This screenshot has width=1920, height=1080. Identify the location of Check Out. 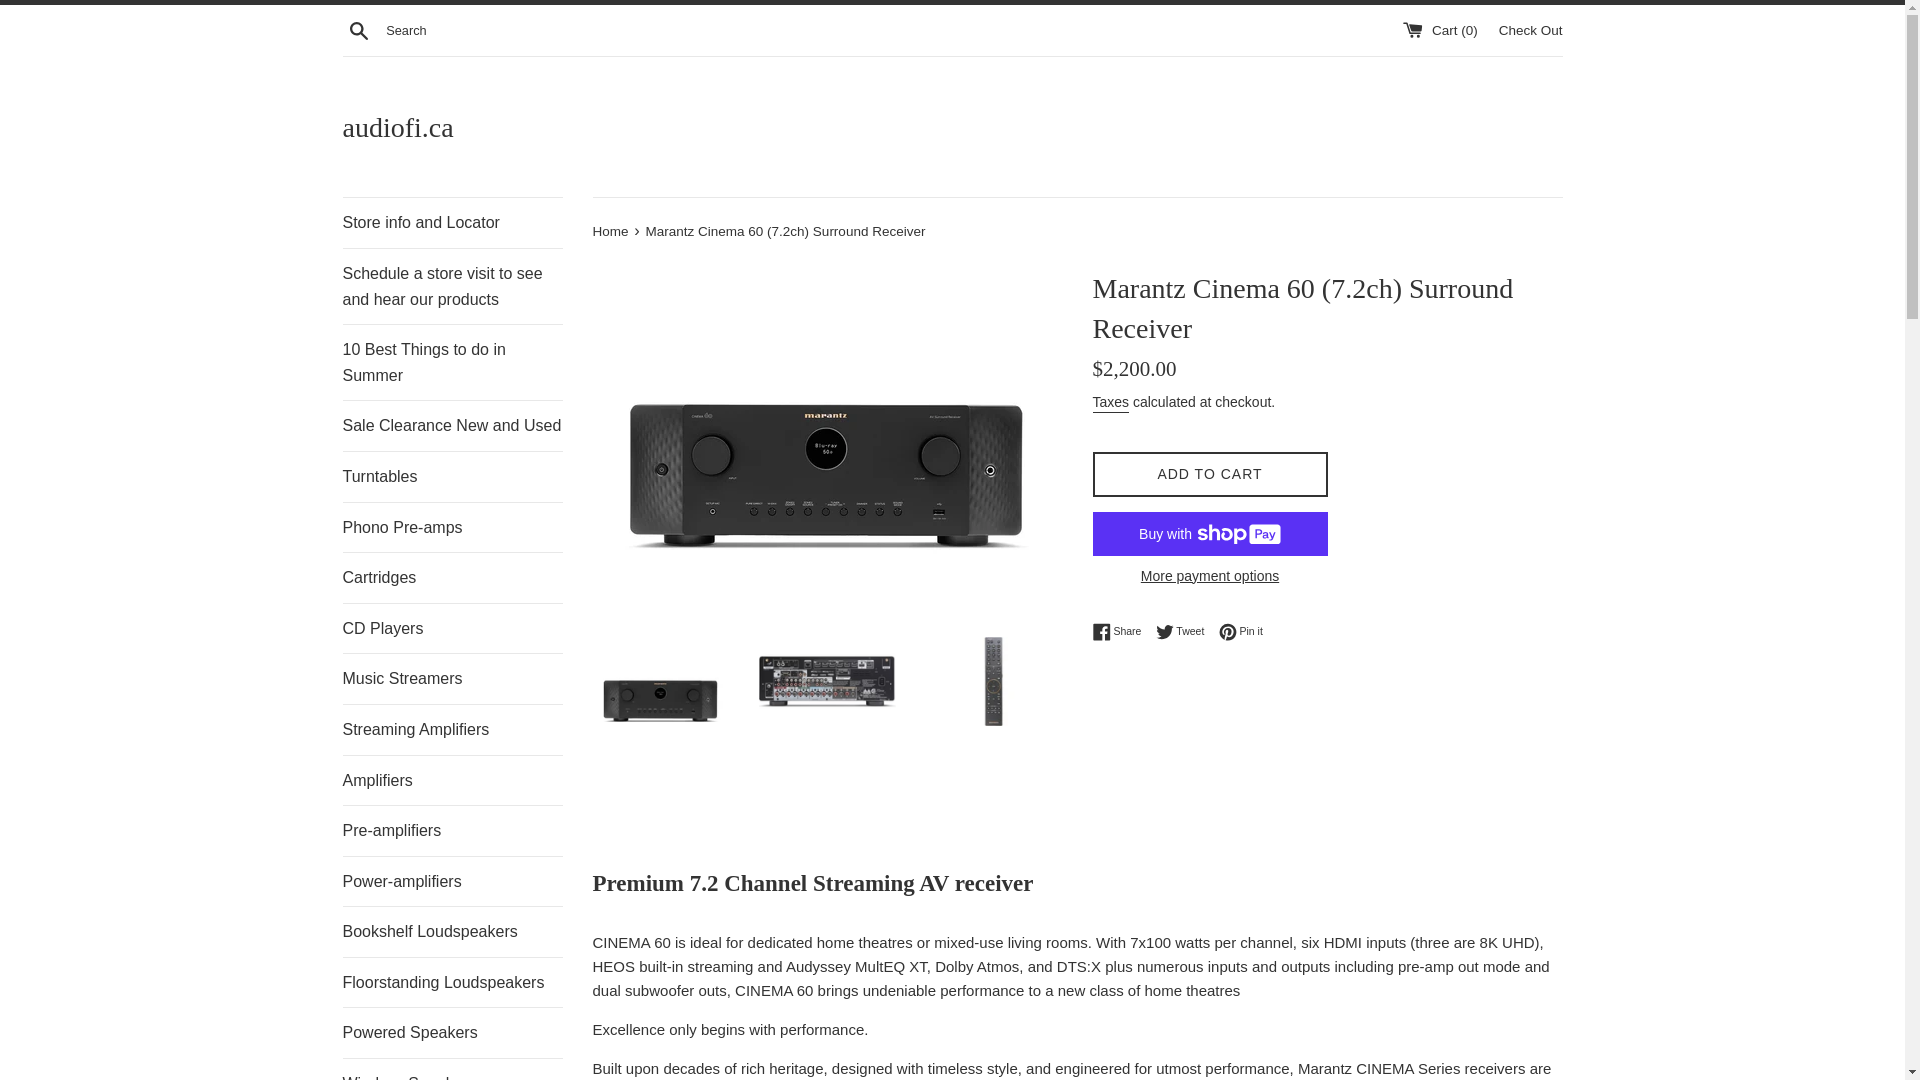
(1530, 28).